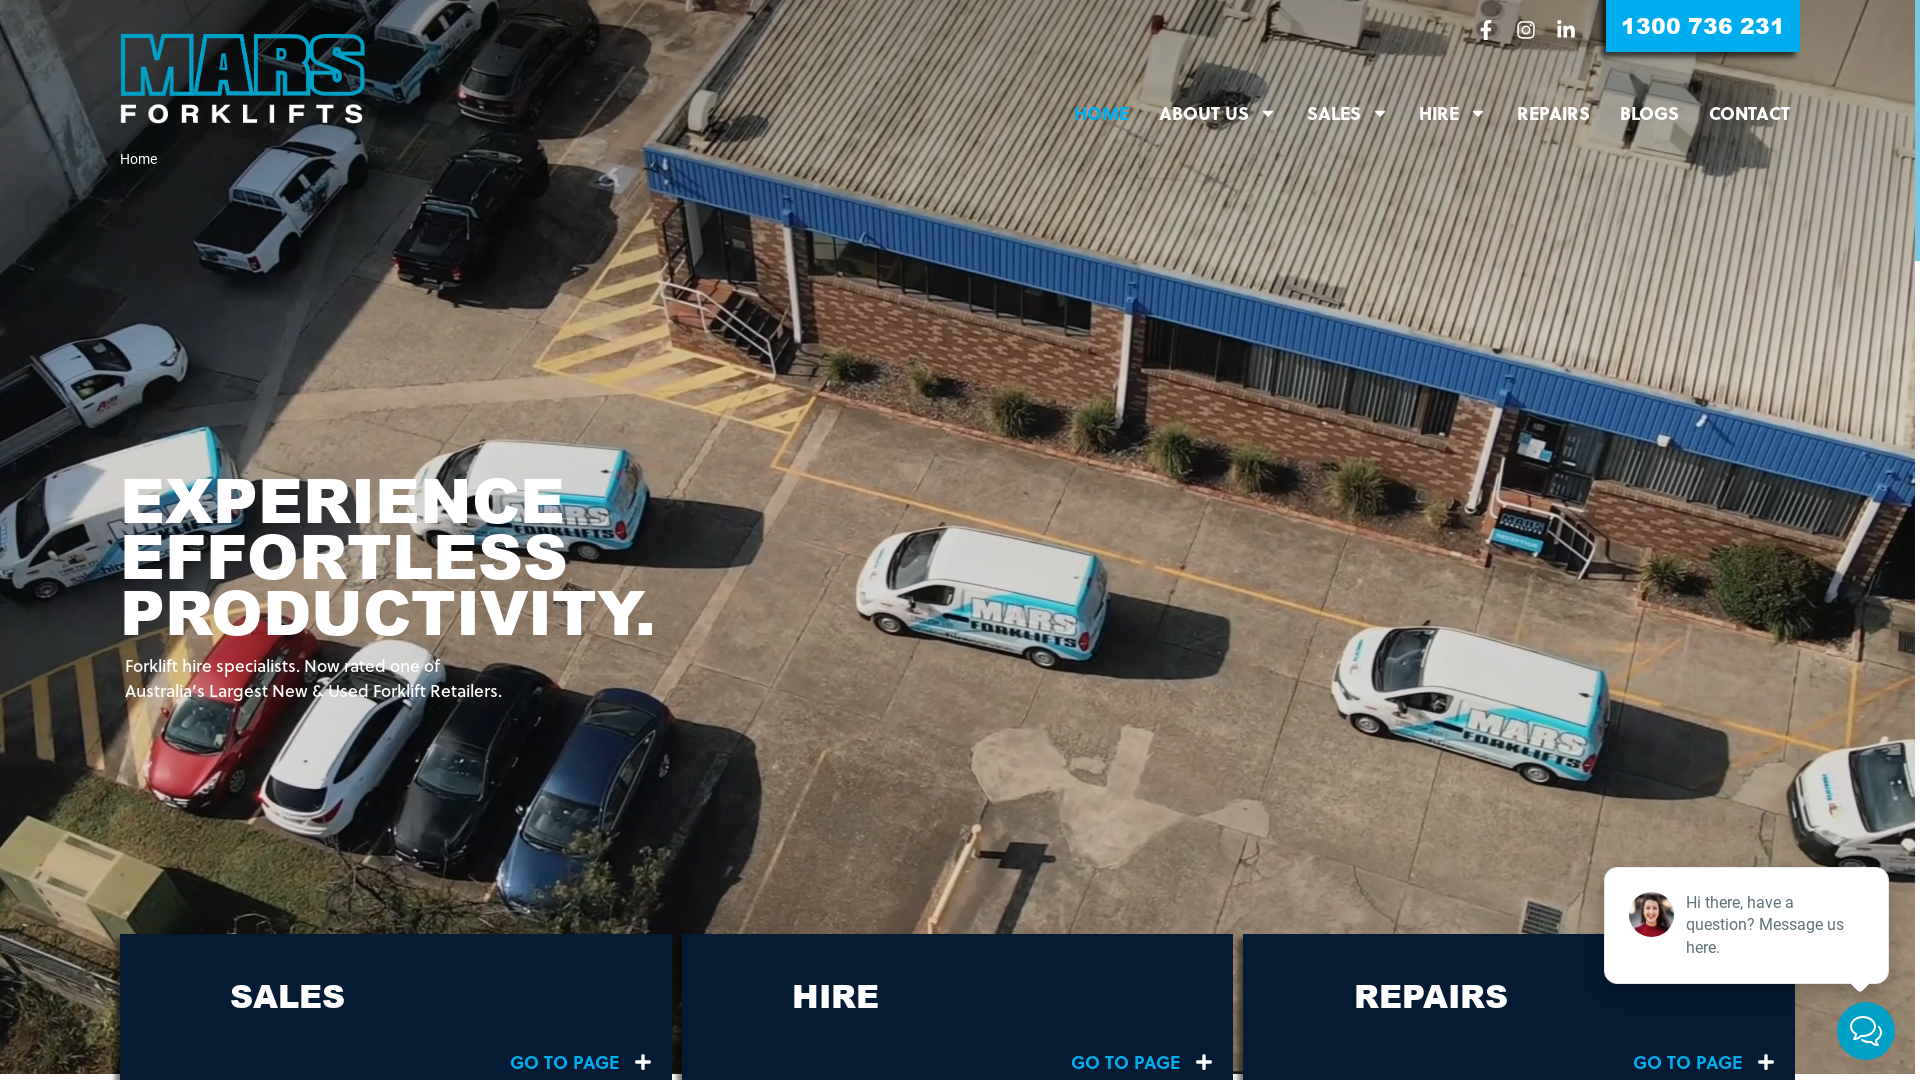 The width and height of the screenshot is (1920, 1080). Describe the element at coordinates (1650, 113) in the screenshot. I see `BLOGS` at that location.